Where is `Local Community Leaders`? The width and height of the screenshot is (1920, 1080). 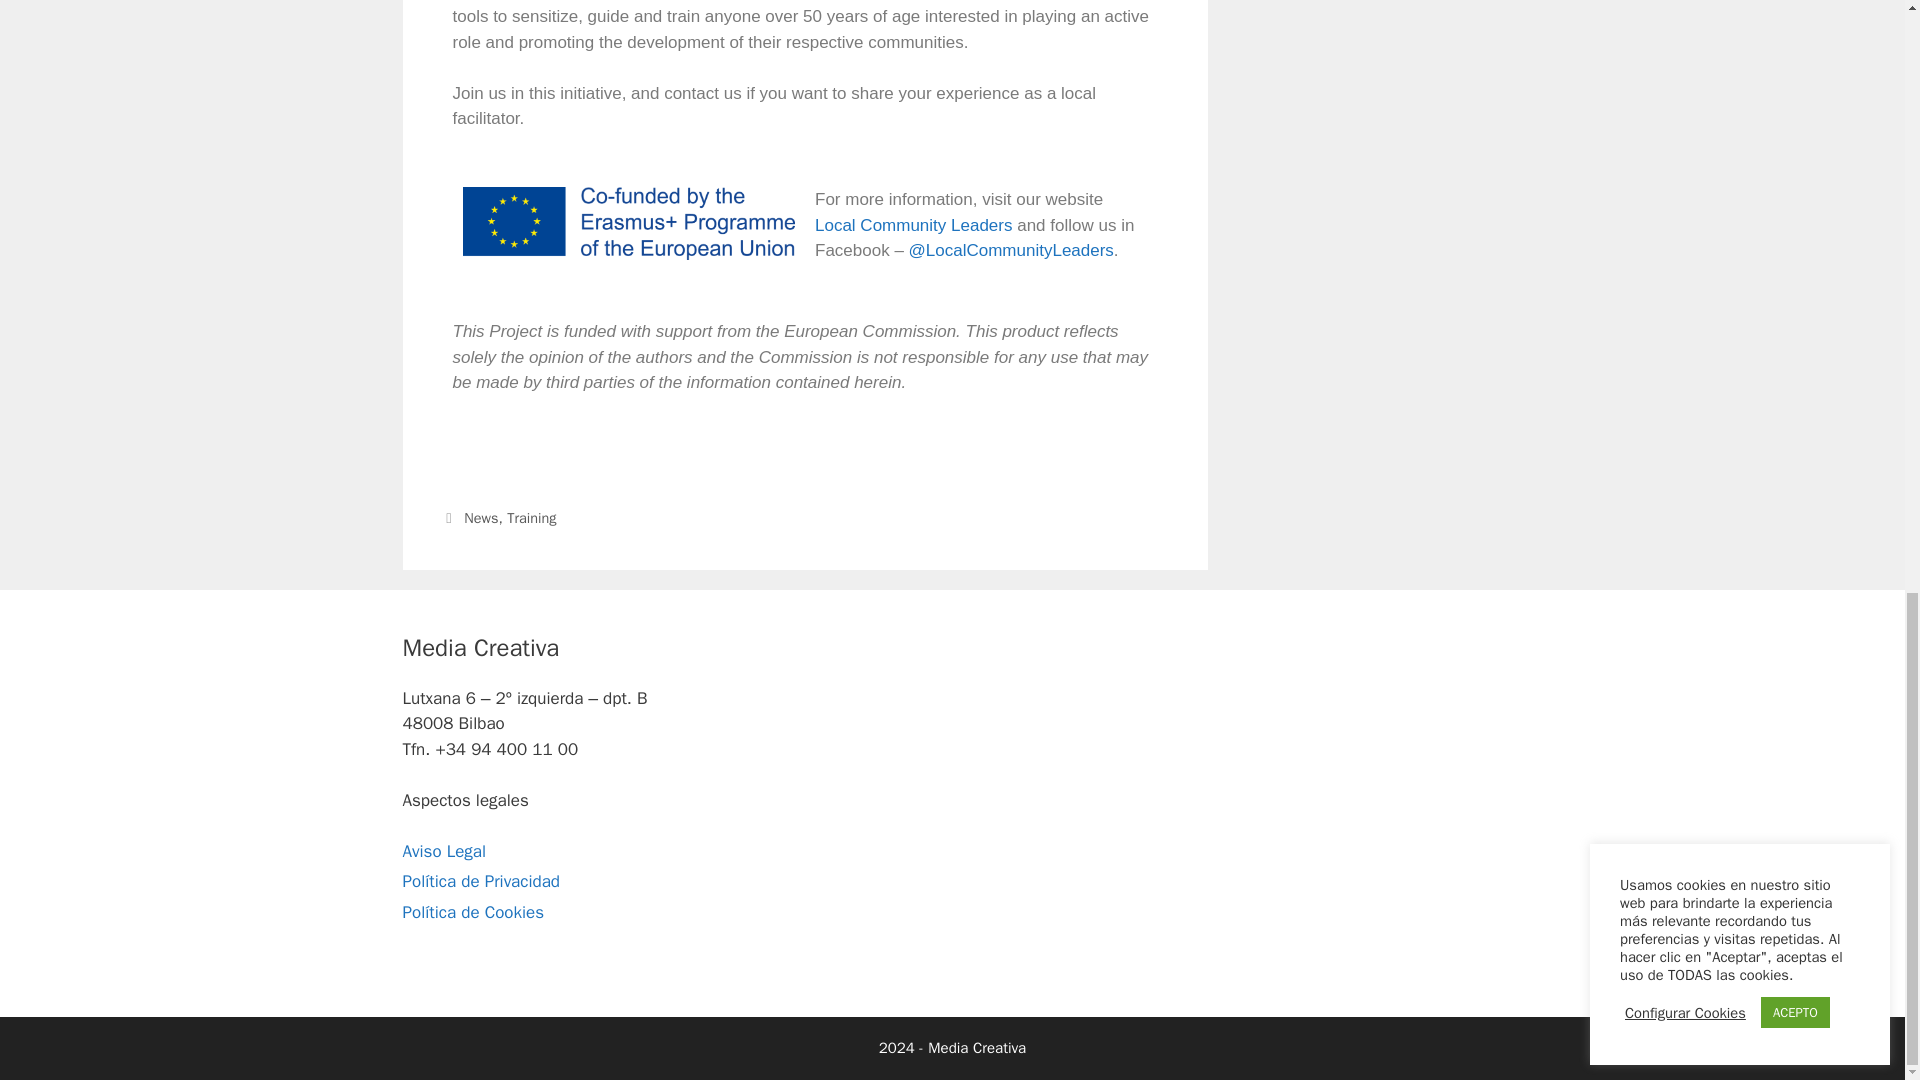 Local Community Leaders is located at coordinates (912, 226).